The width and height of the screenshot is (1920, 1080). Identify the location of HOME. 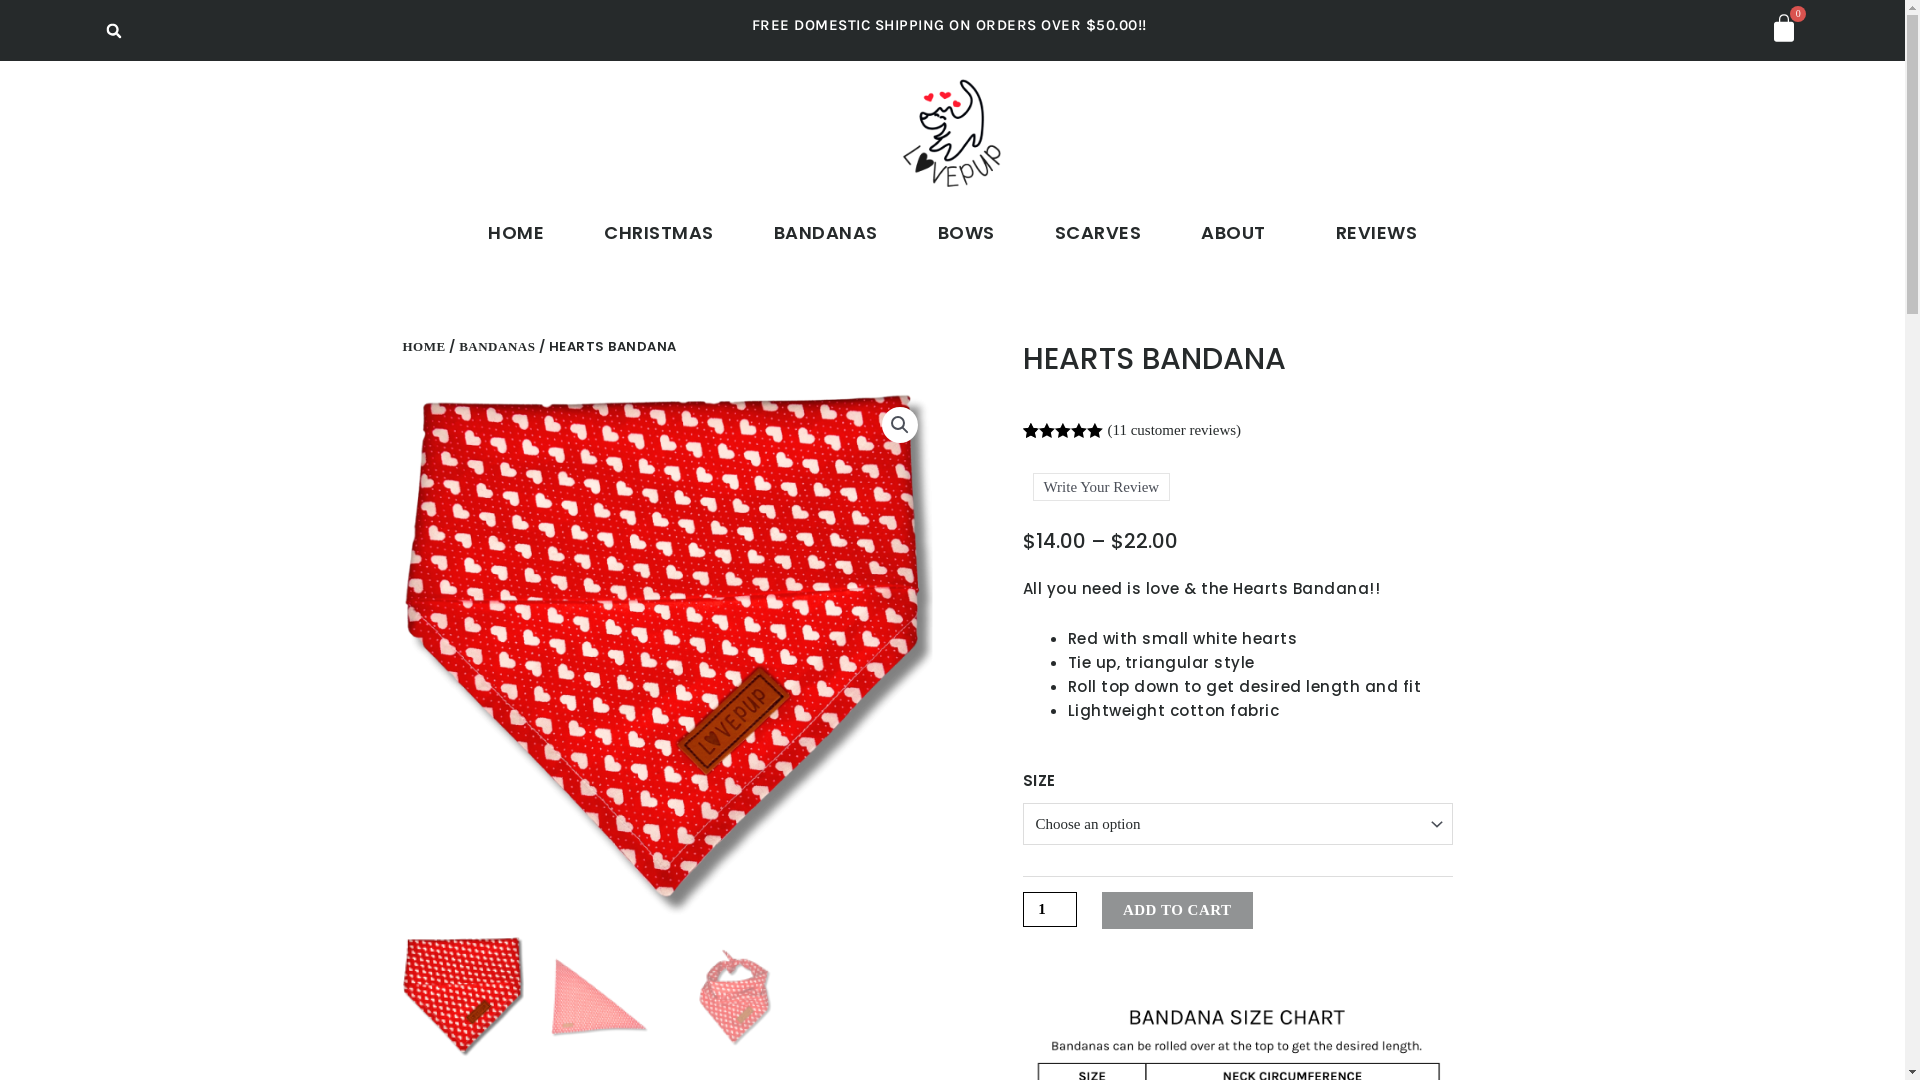
(424, 346).